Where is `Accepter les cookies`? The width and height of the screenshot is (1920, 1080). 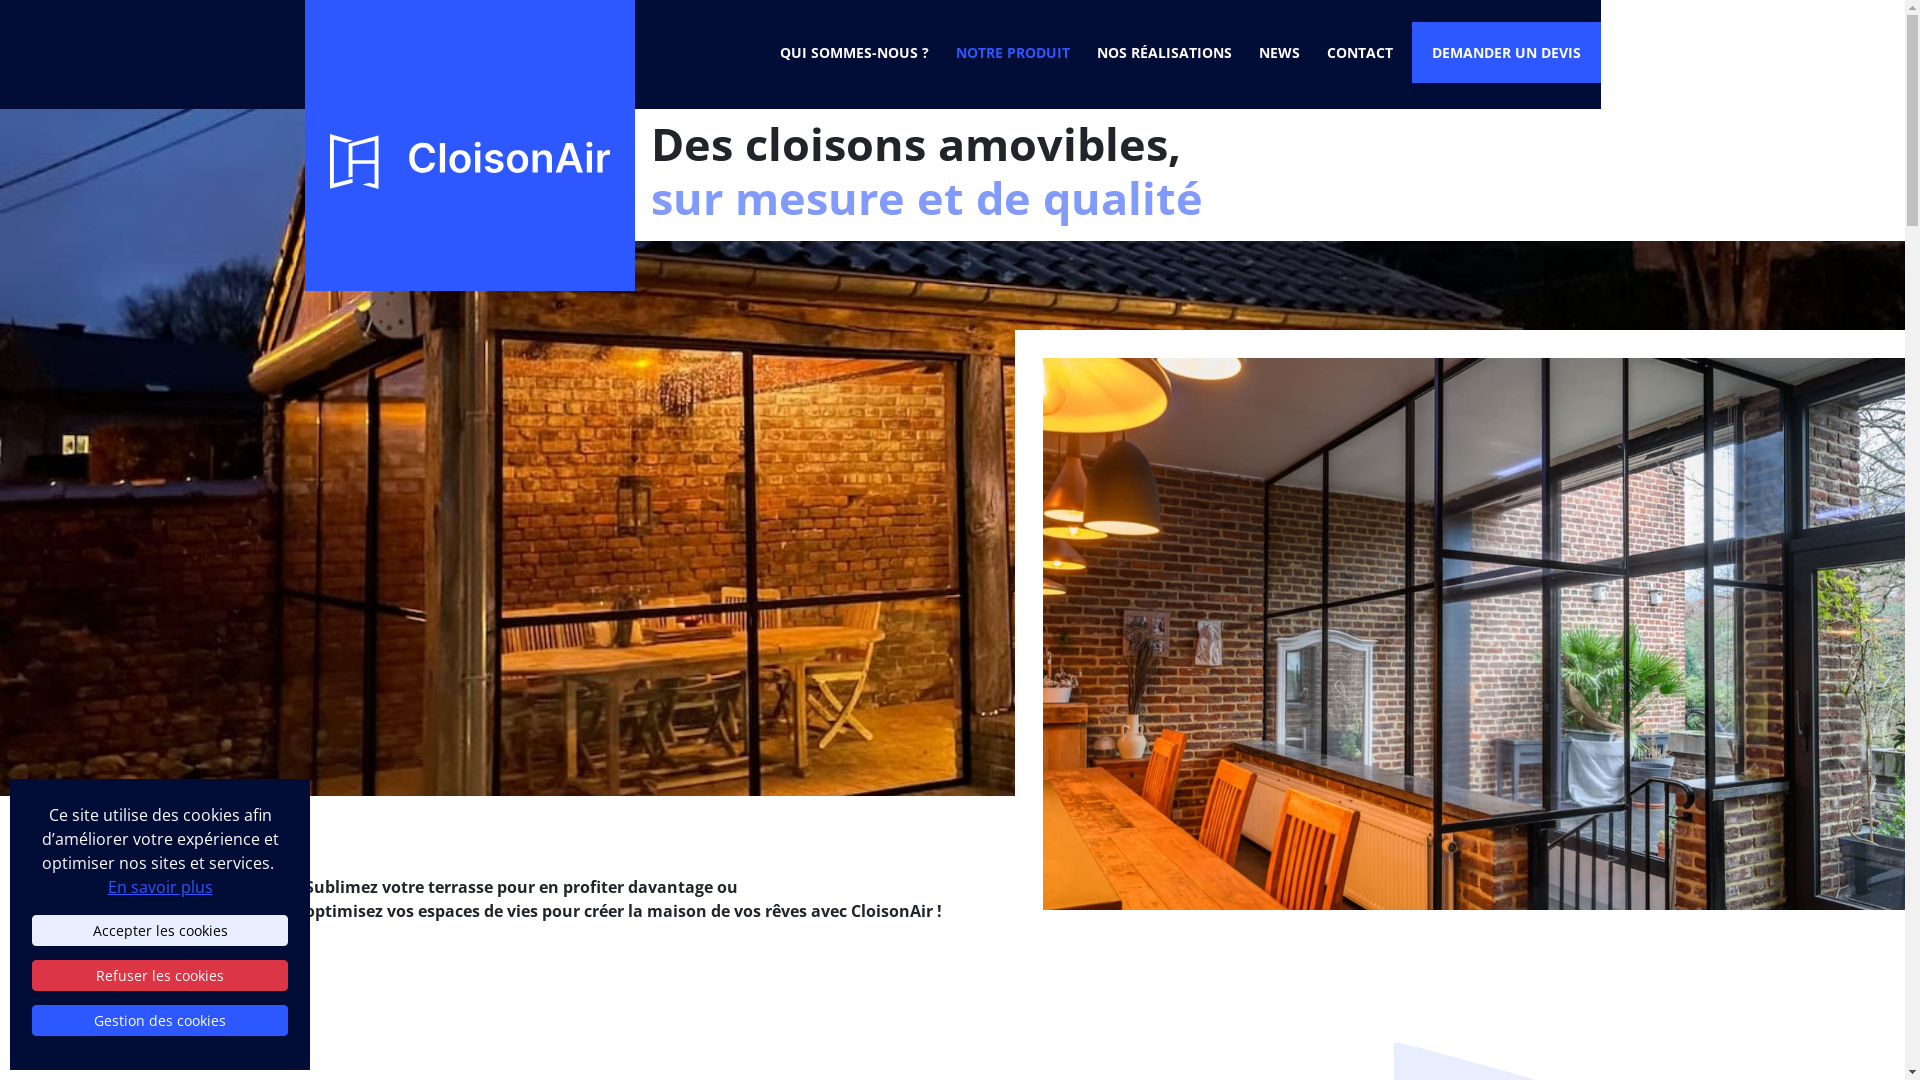
Accepter les cookies is located at coordinates (160, 930).